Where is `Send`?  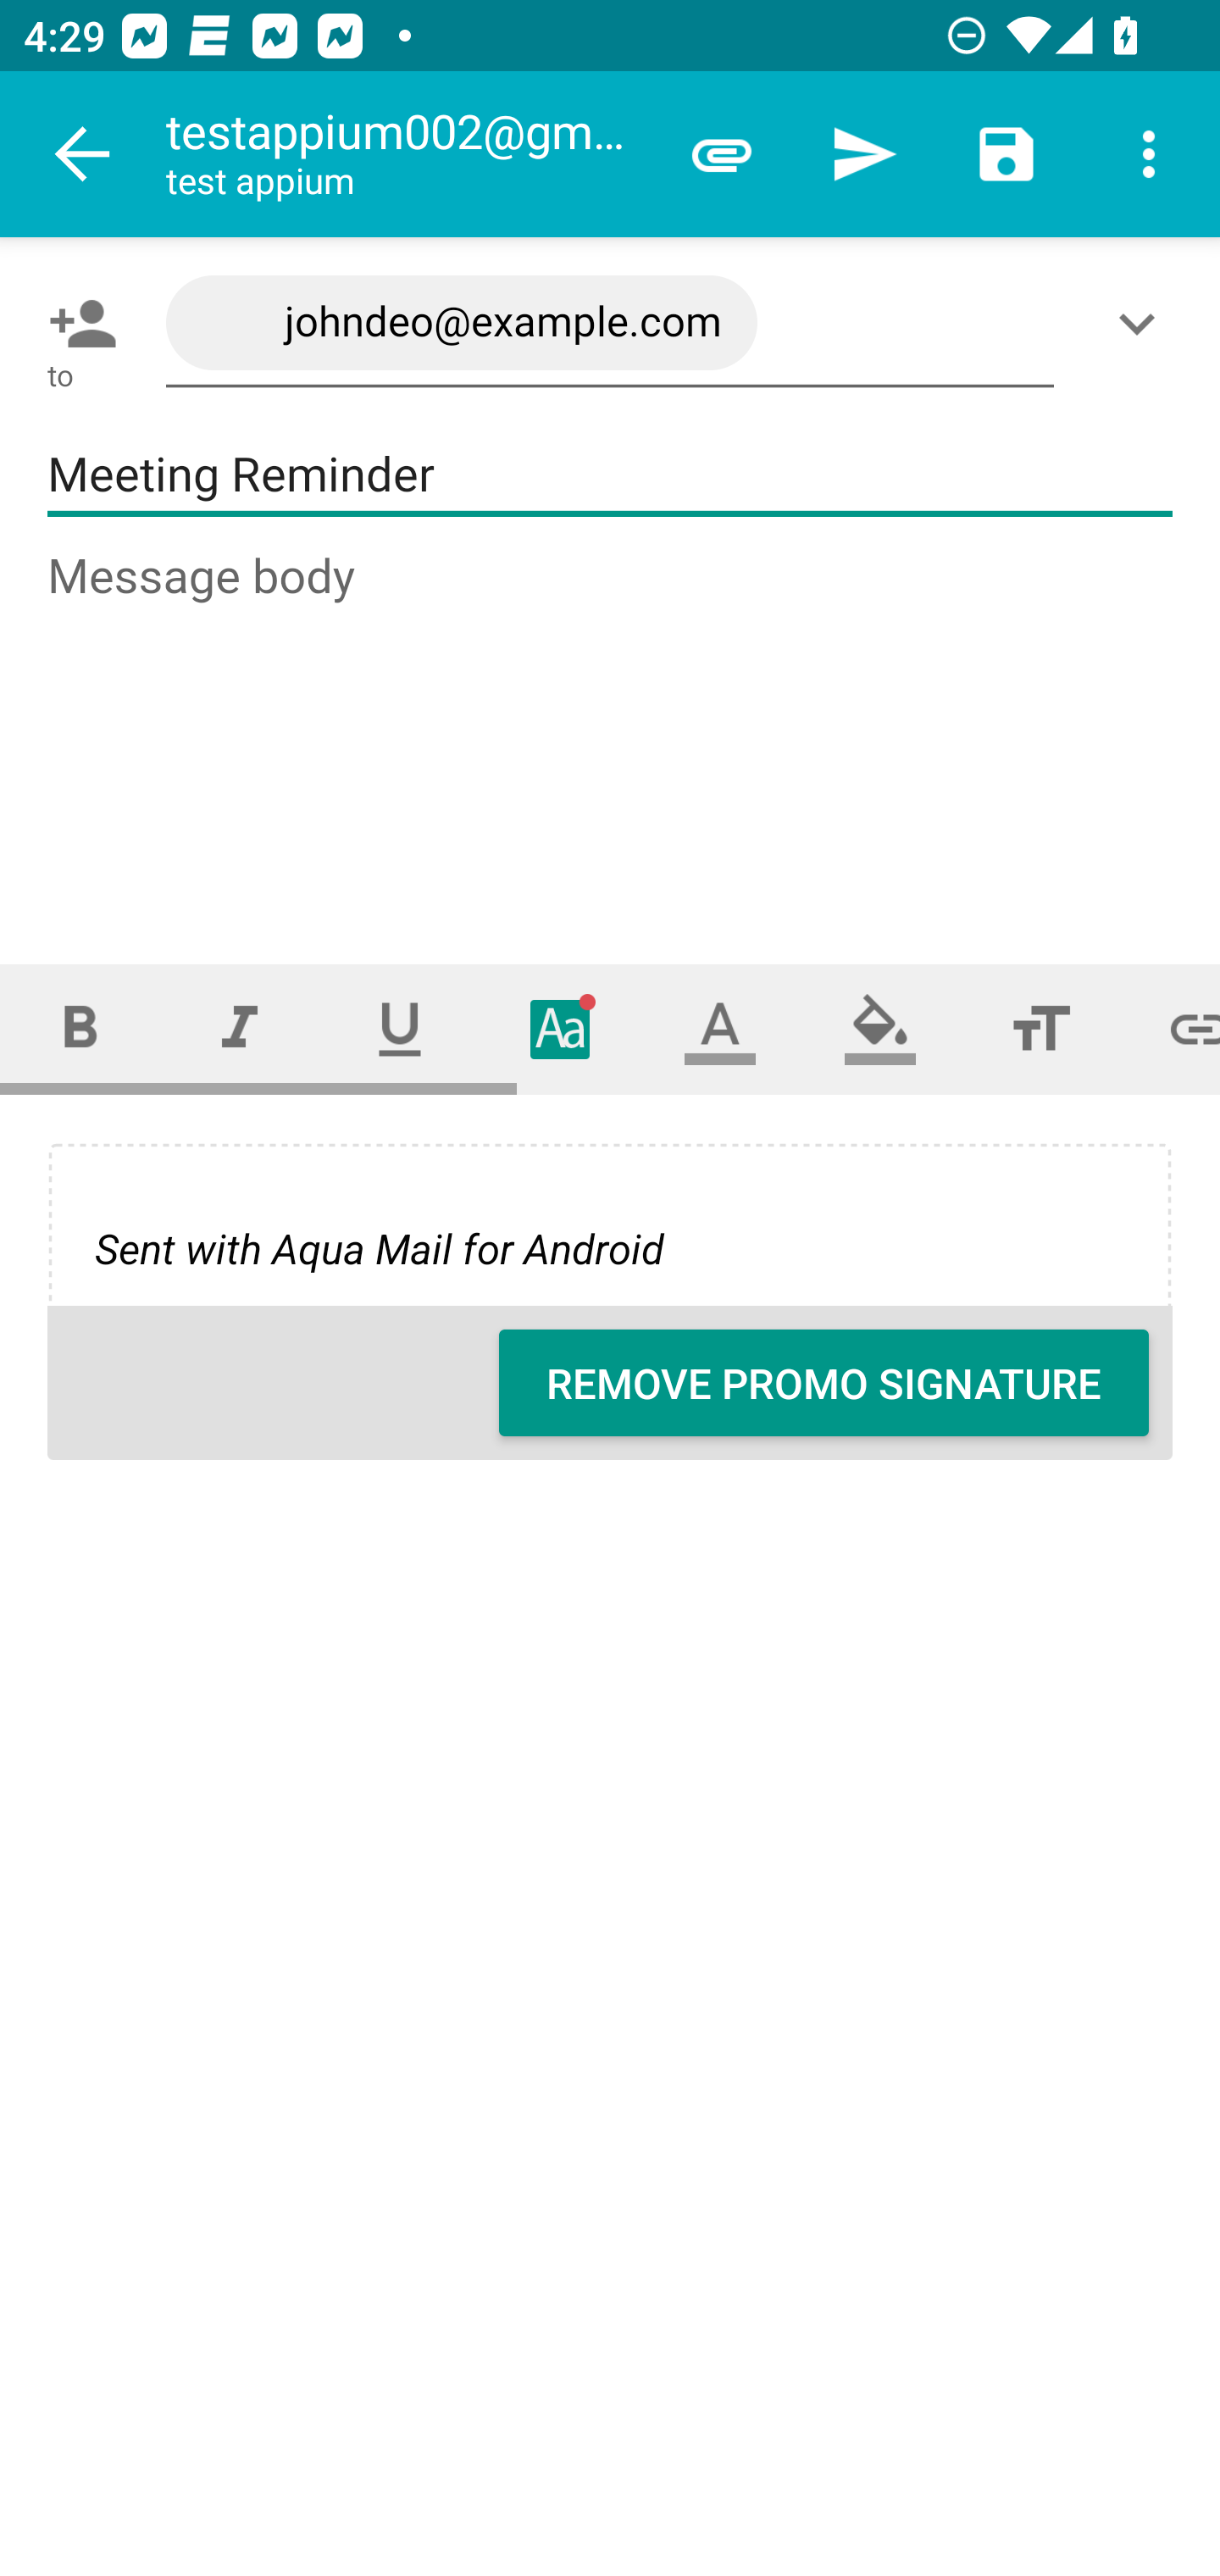
Send is located at coordinates (864, 154).